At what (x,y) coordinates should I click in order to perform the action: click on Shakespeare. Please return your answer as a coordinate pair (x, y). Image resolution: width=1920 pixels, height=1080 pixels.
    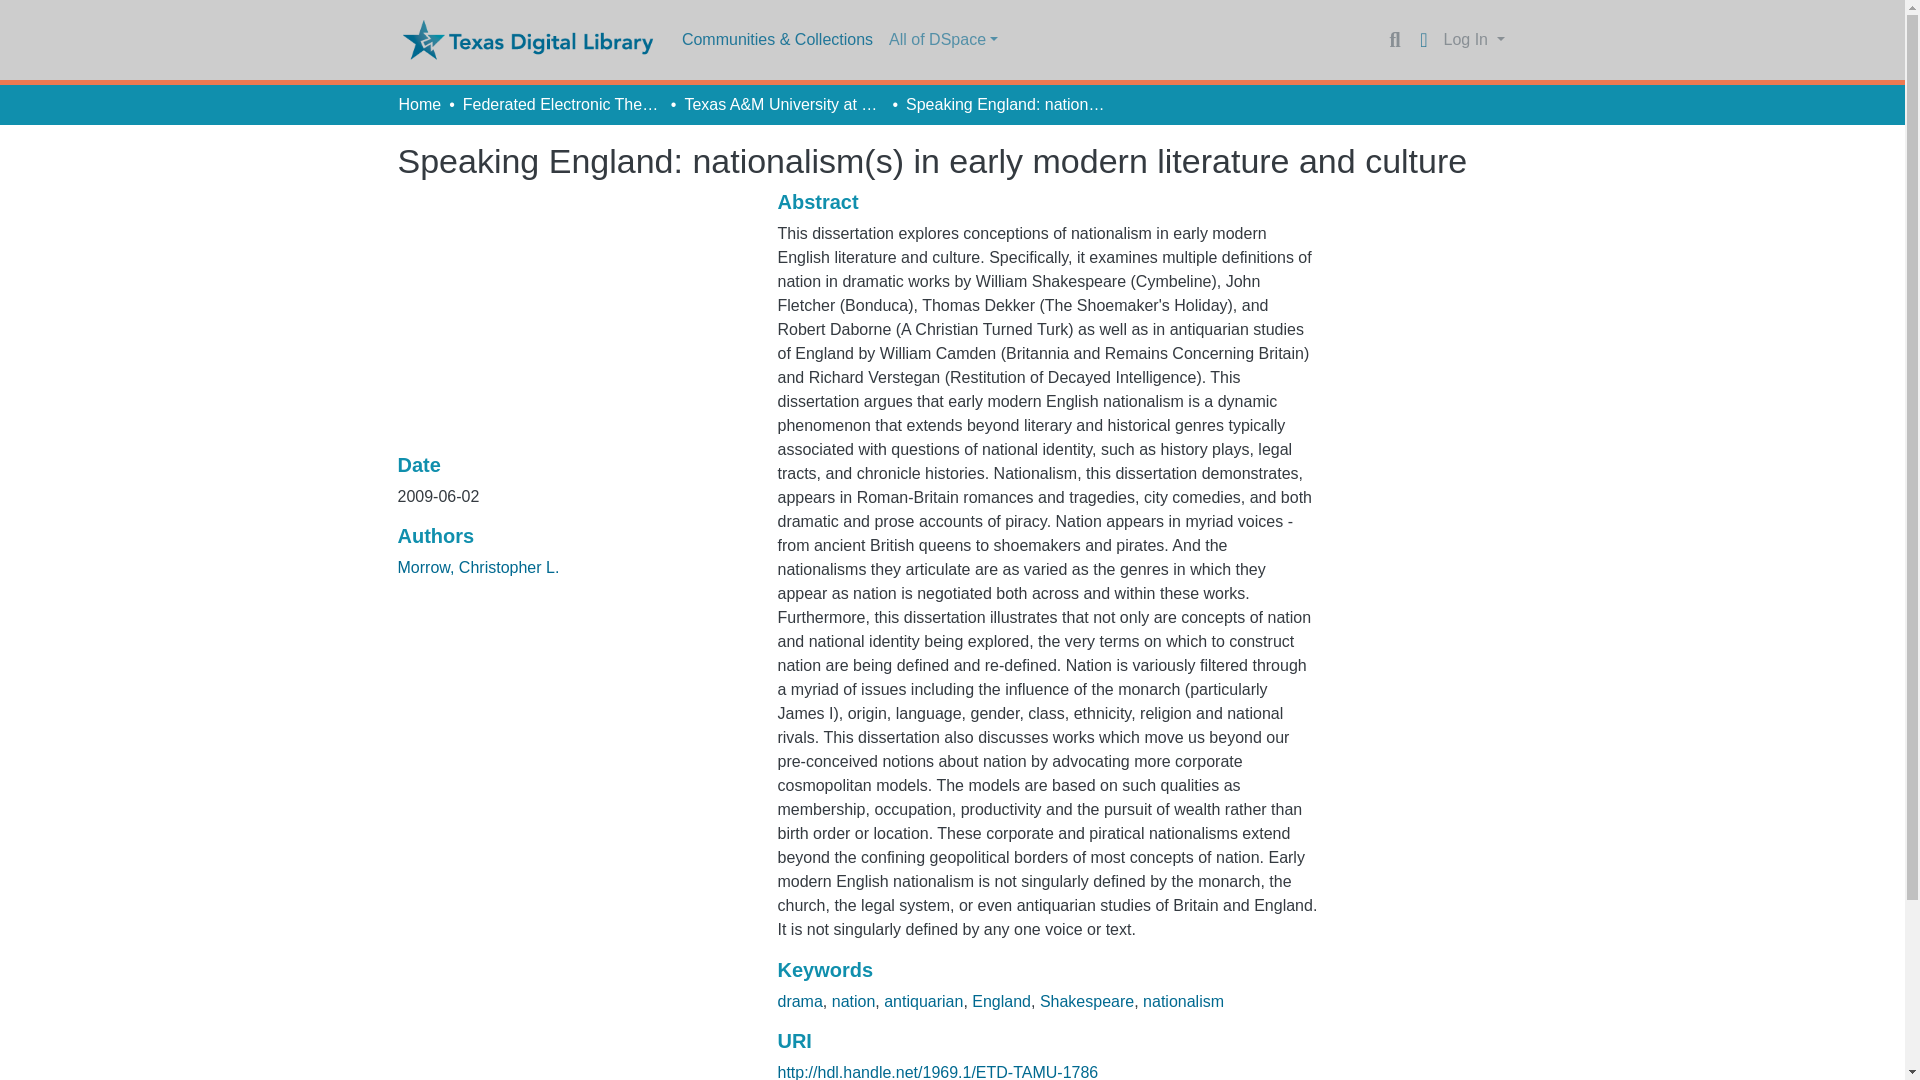
    Looking at the image, I should click on (1087, 1000).